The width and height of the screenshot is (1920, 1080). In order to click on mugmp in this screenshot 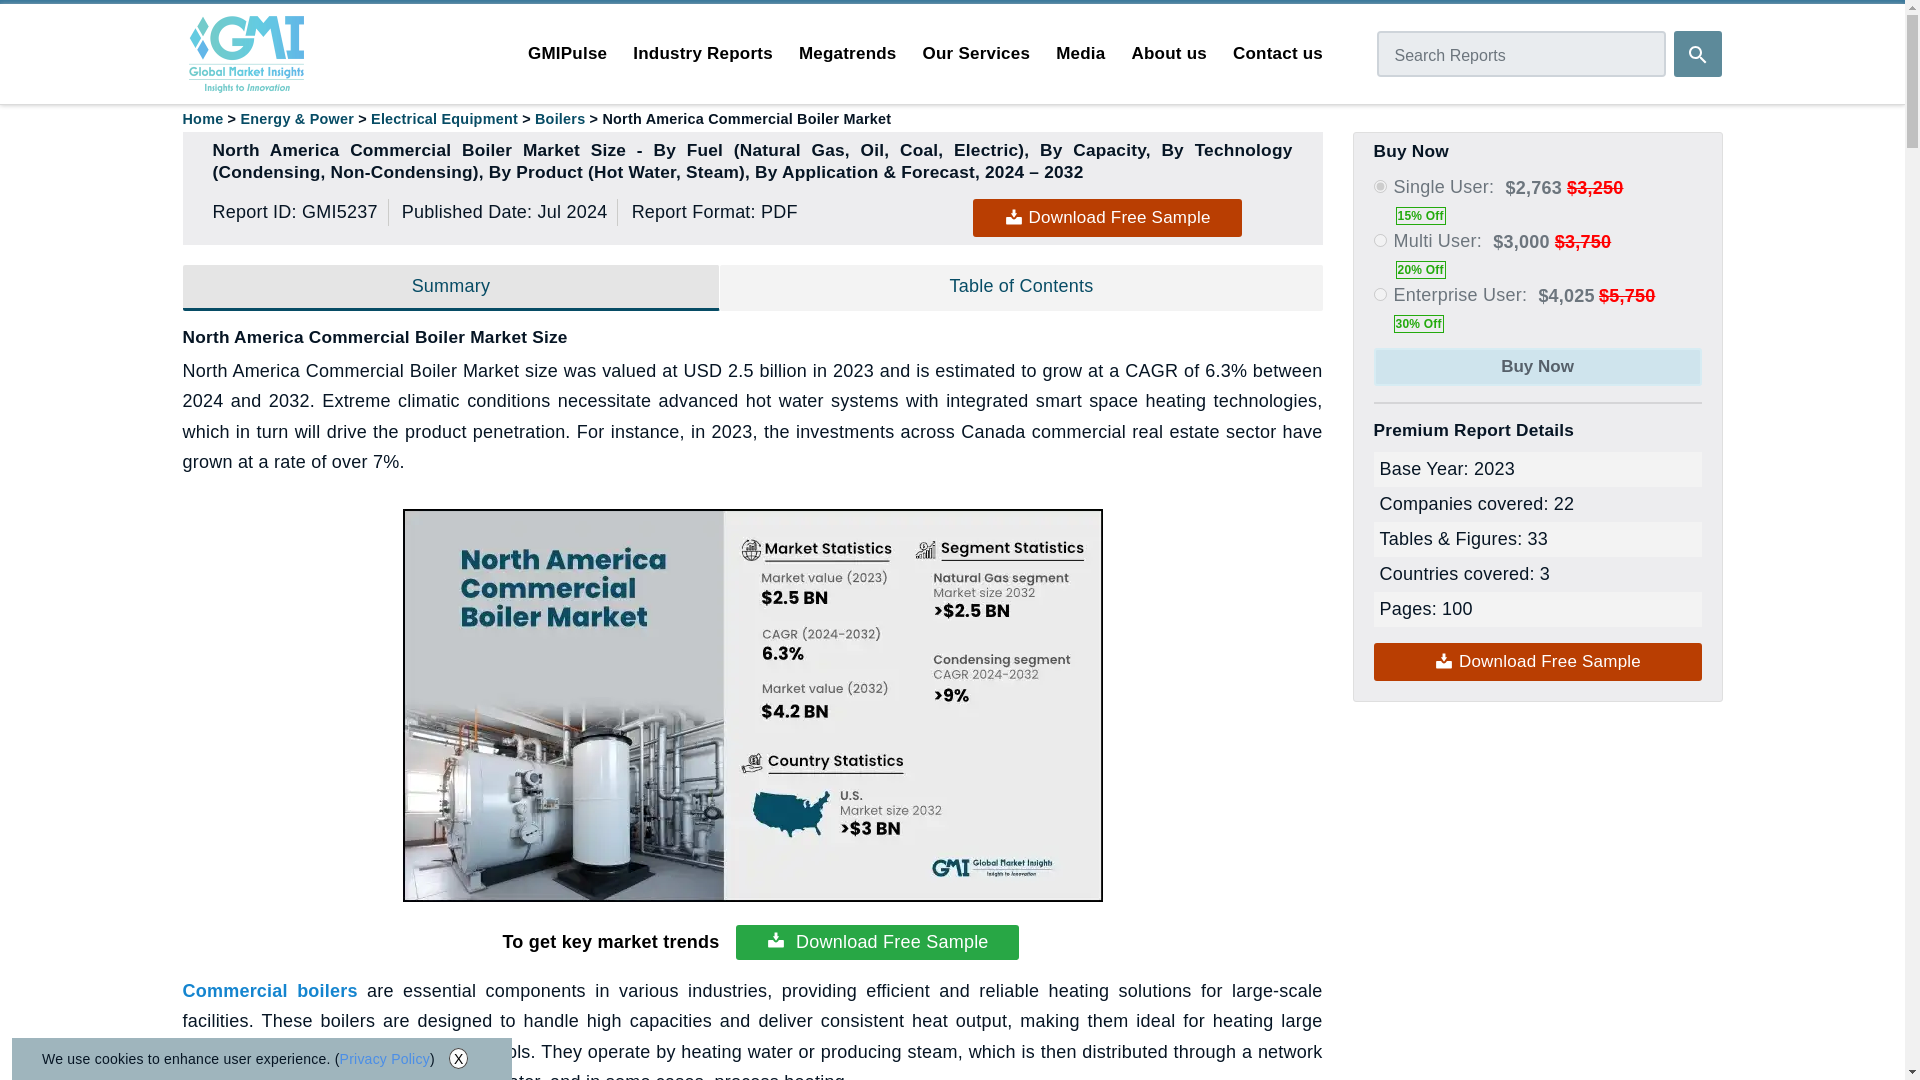, I will do `click(1380, 240)`.